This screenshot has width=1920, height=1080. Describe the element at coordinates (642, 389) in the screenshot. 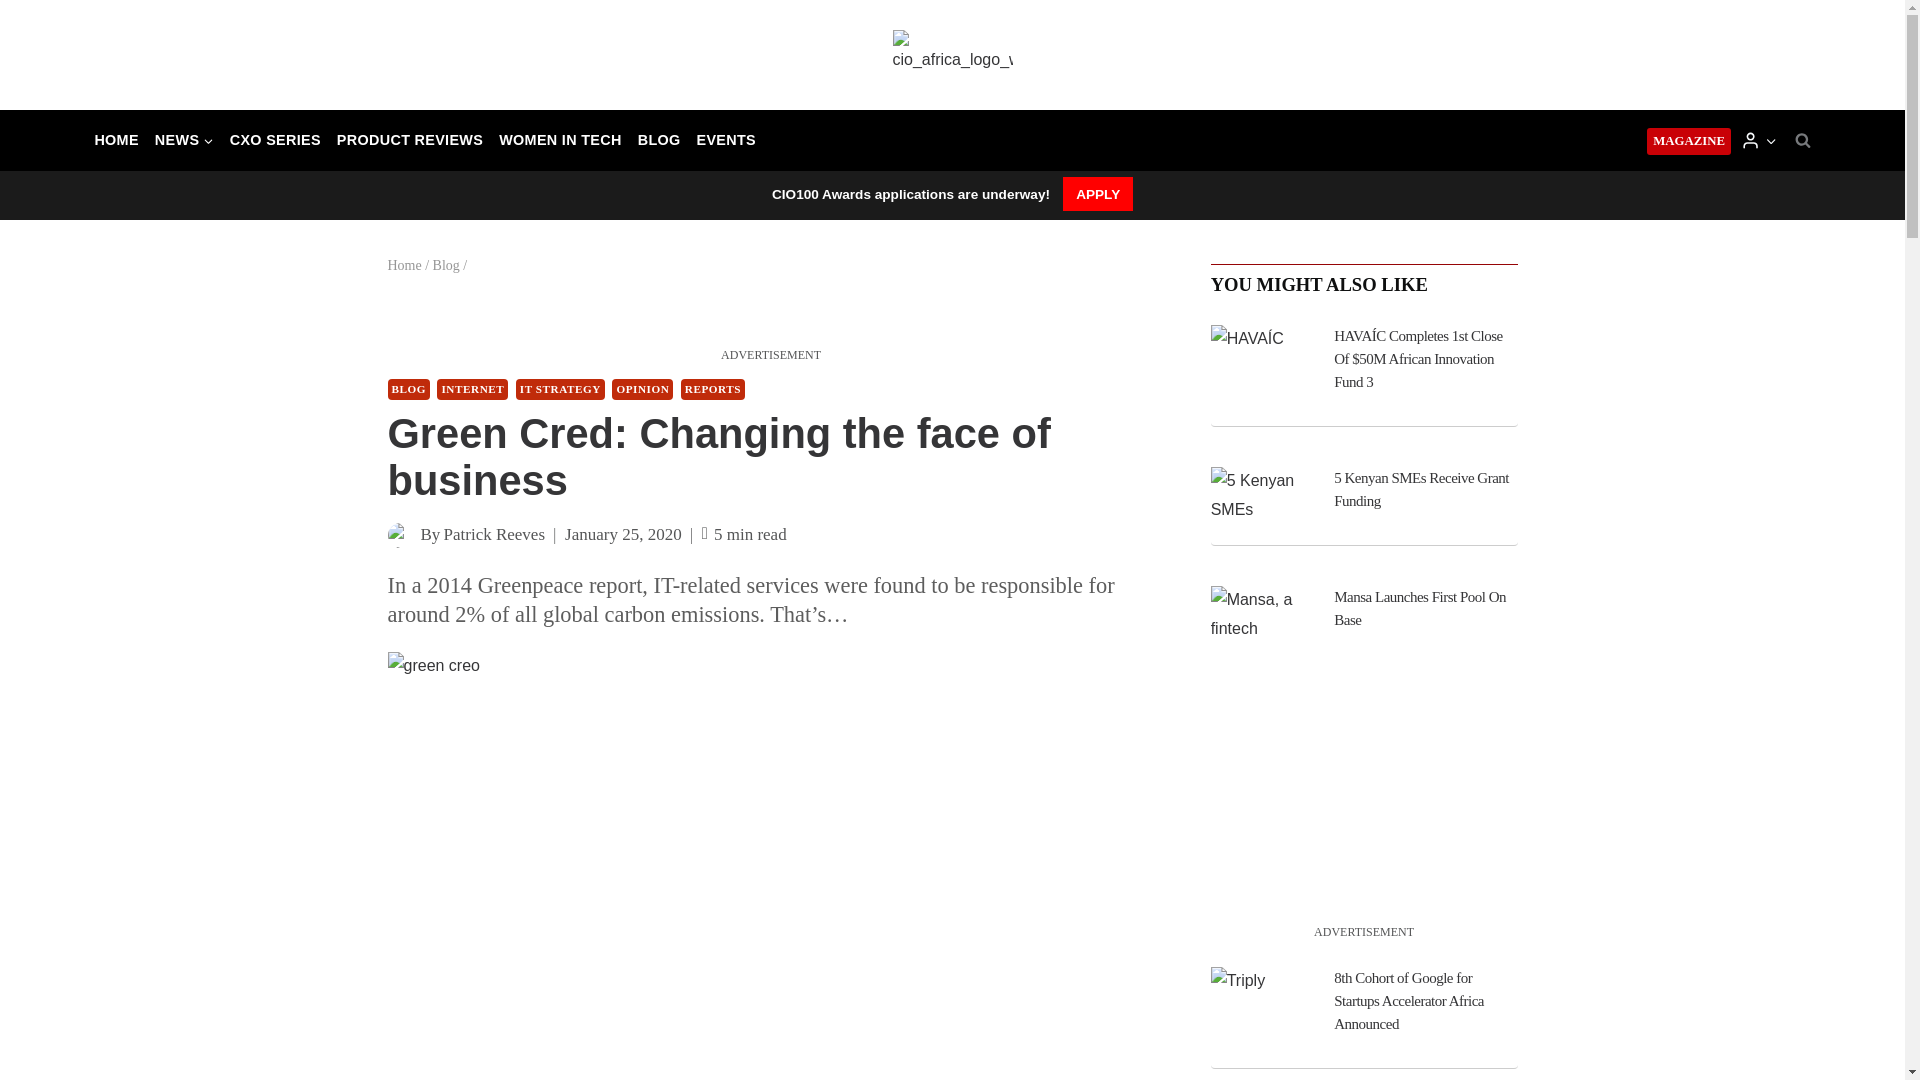

I see `OPINION` at that location.